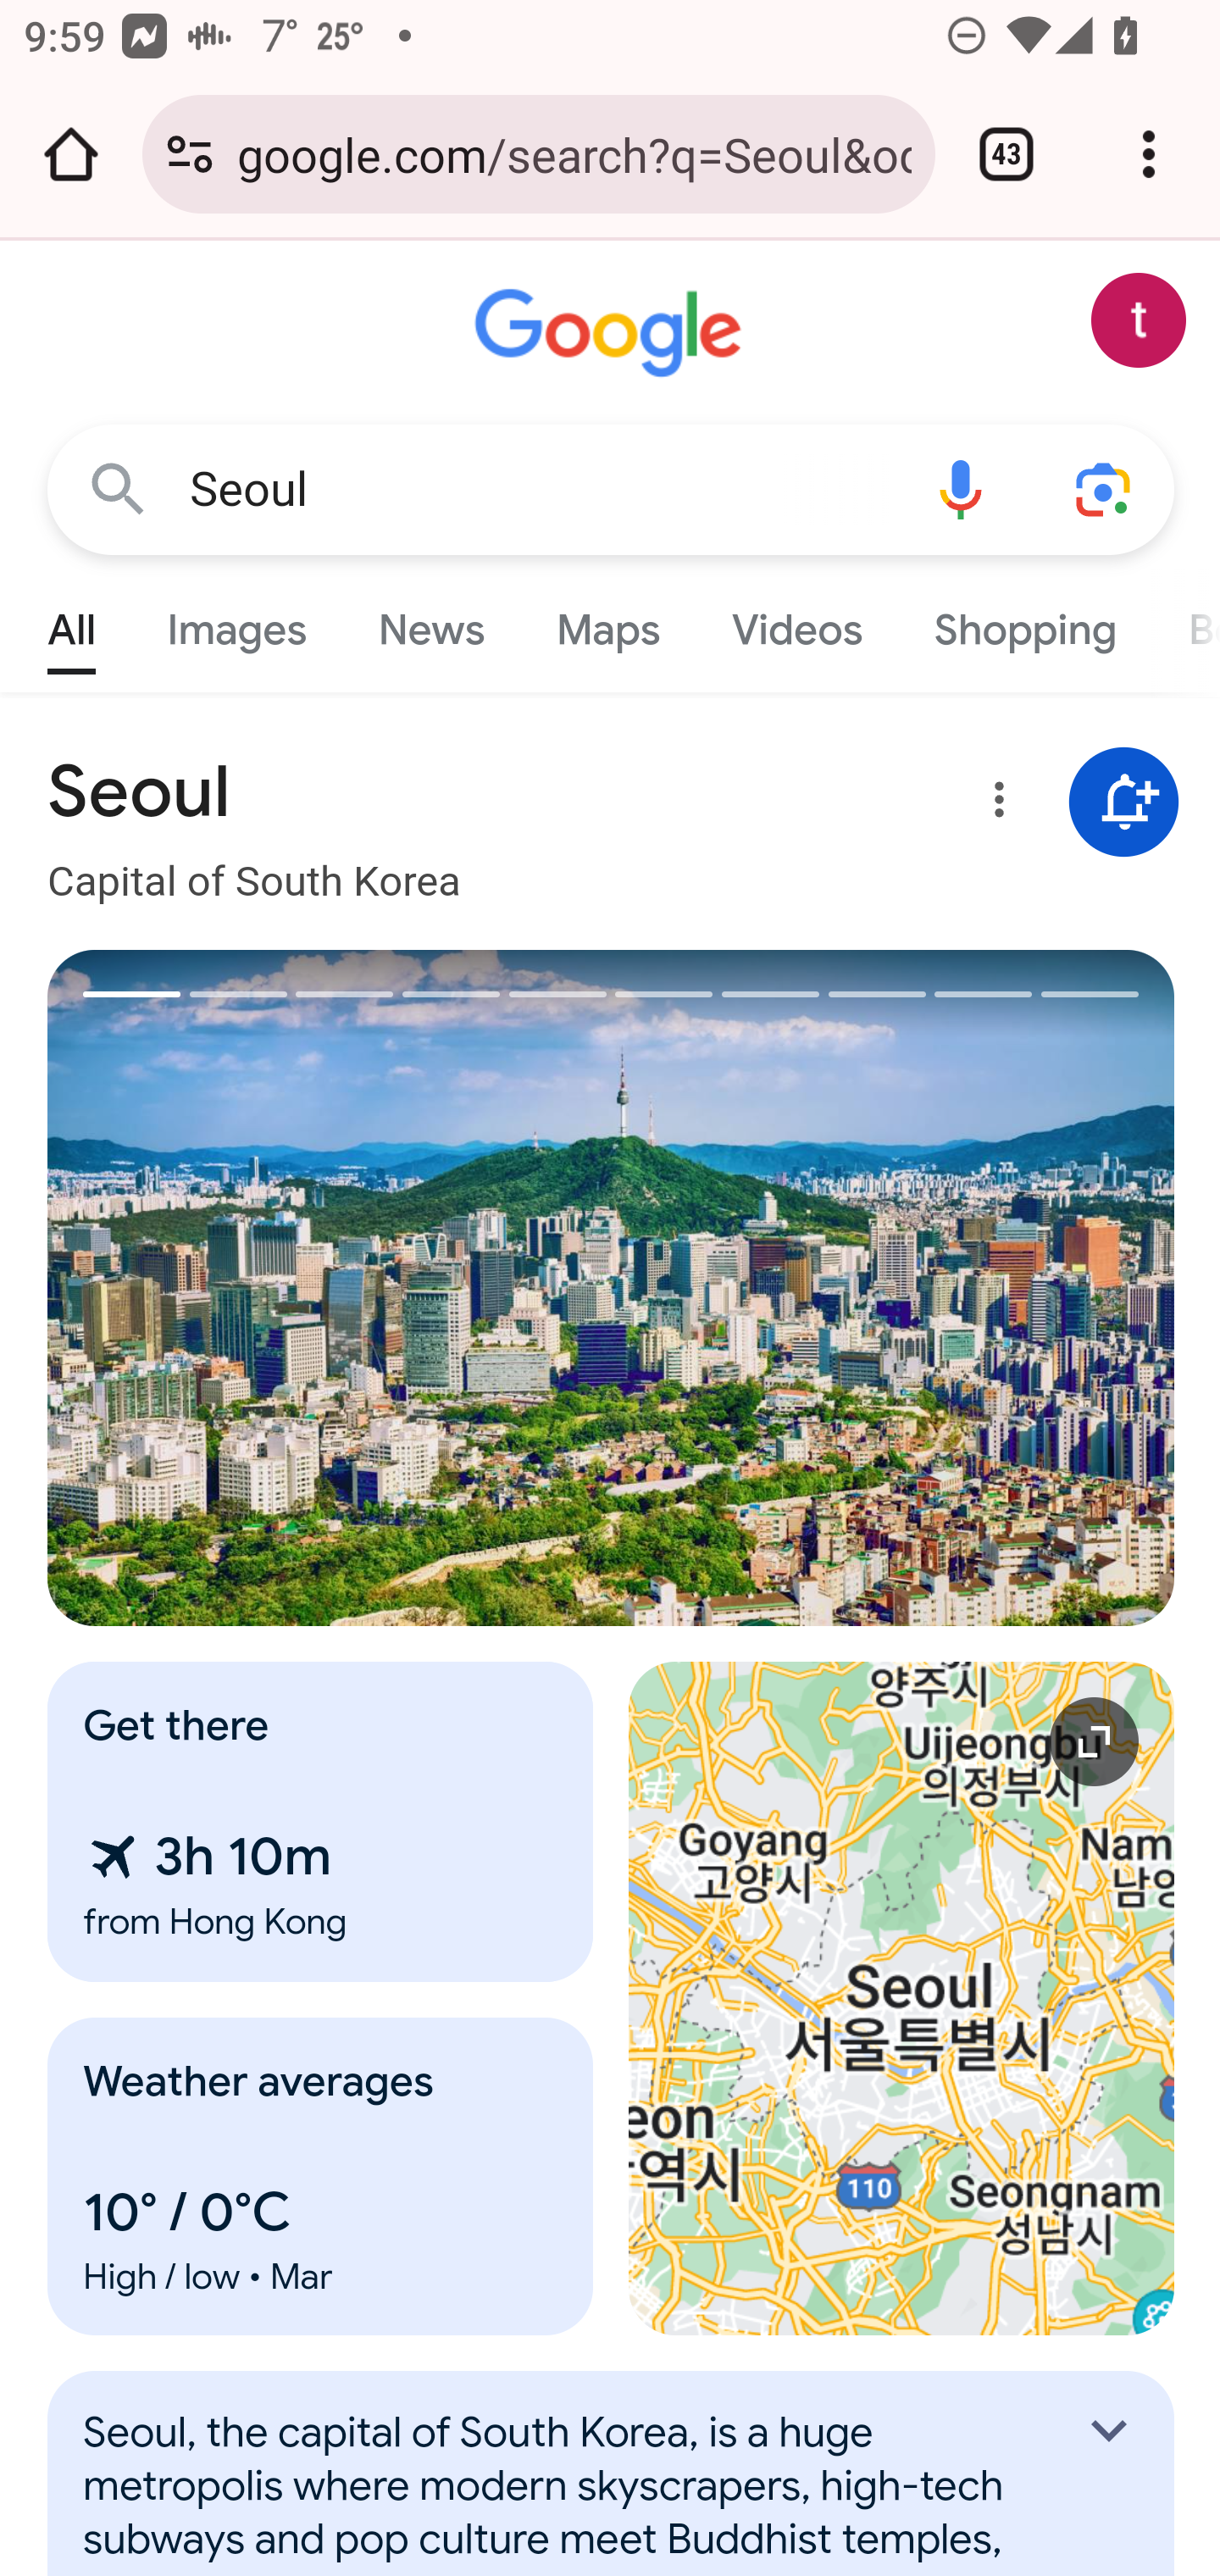  I want to click on Weather averages 10° / 0°C High / low • Mar, so click(321, 2176).